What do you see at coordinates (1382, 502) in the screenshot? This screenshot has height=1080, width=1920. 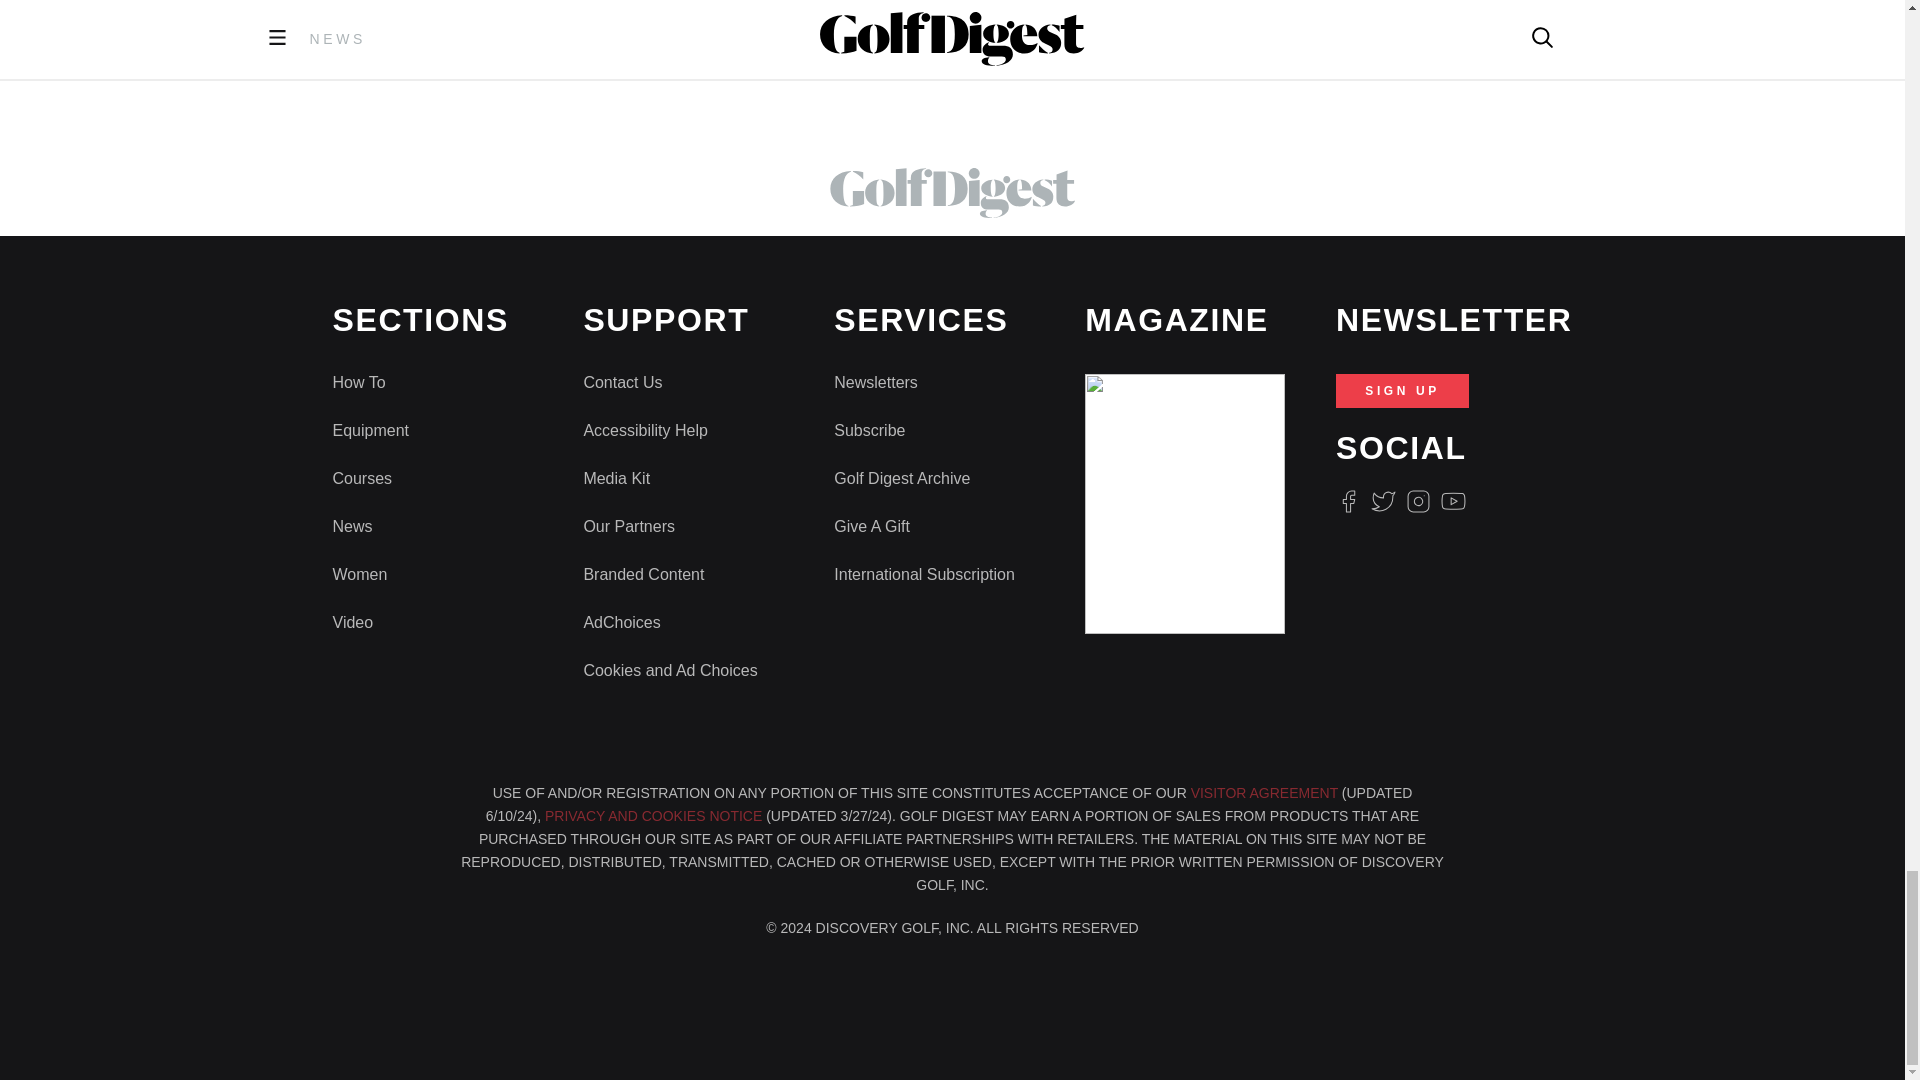 I see `Twitter Logo` at bounding box center [1382, 502].